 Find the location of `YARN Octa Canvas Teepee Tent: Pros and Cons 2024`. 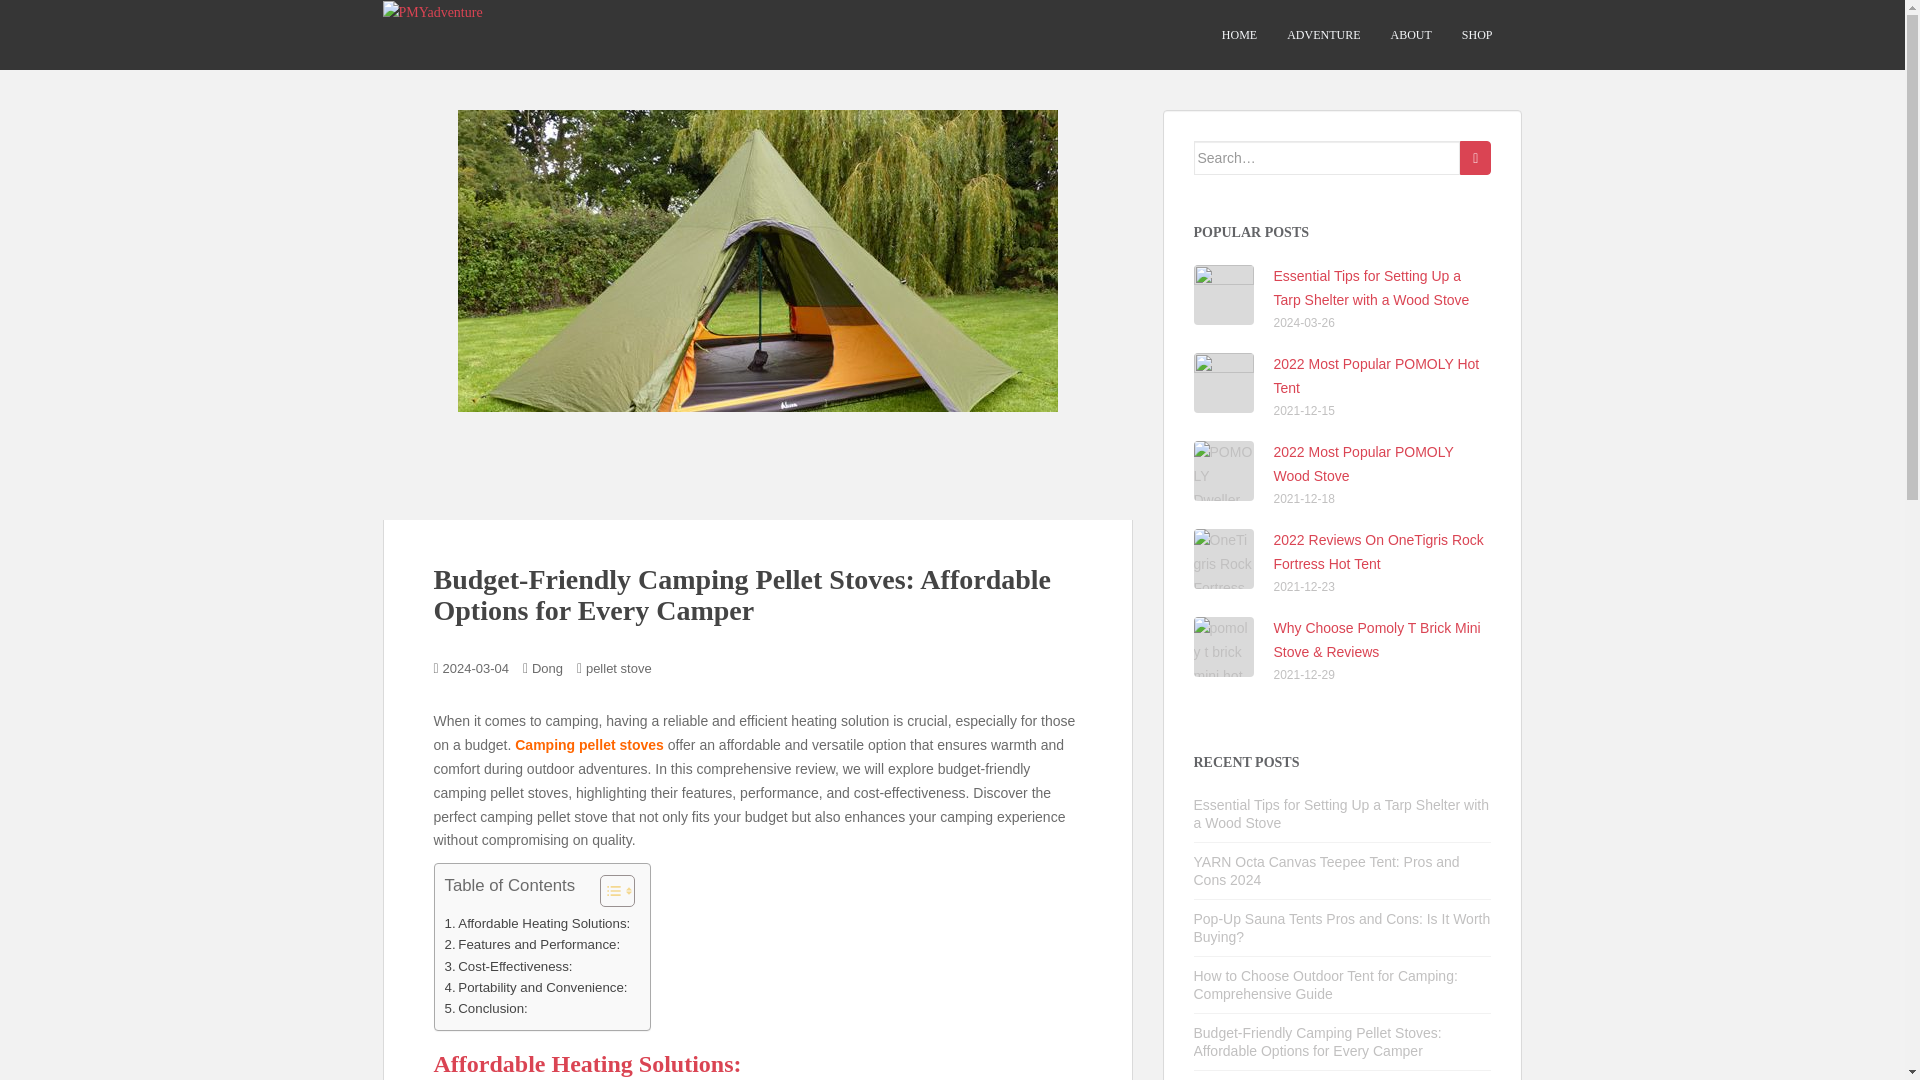

YARN Octa Canvas Teepee Tent: Pros and Cons 2024 is located at coordinates (1326, 870).